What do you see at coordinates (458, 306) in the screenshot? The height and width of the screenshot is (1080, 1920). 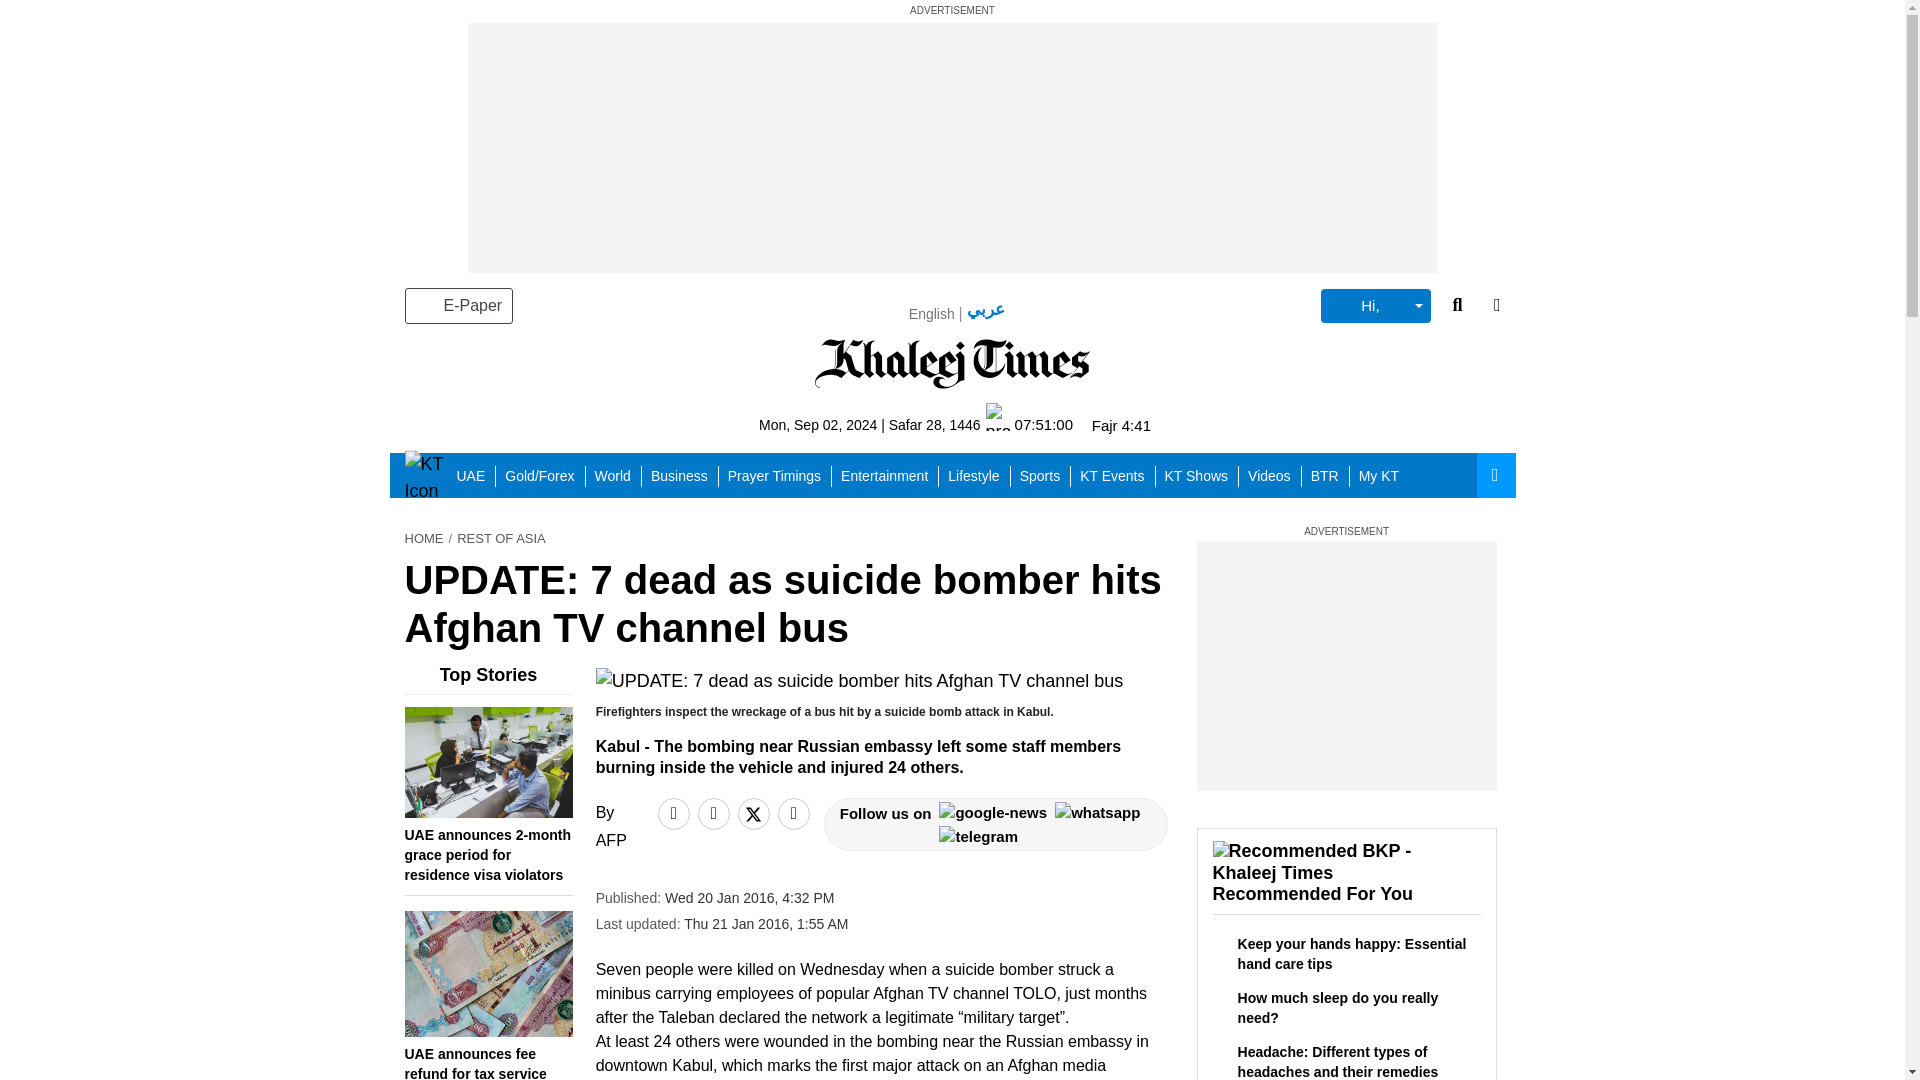 I see `E-Paper` at bounding box center [458, 306].